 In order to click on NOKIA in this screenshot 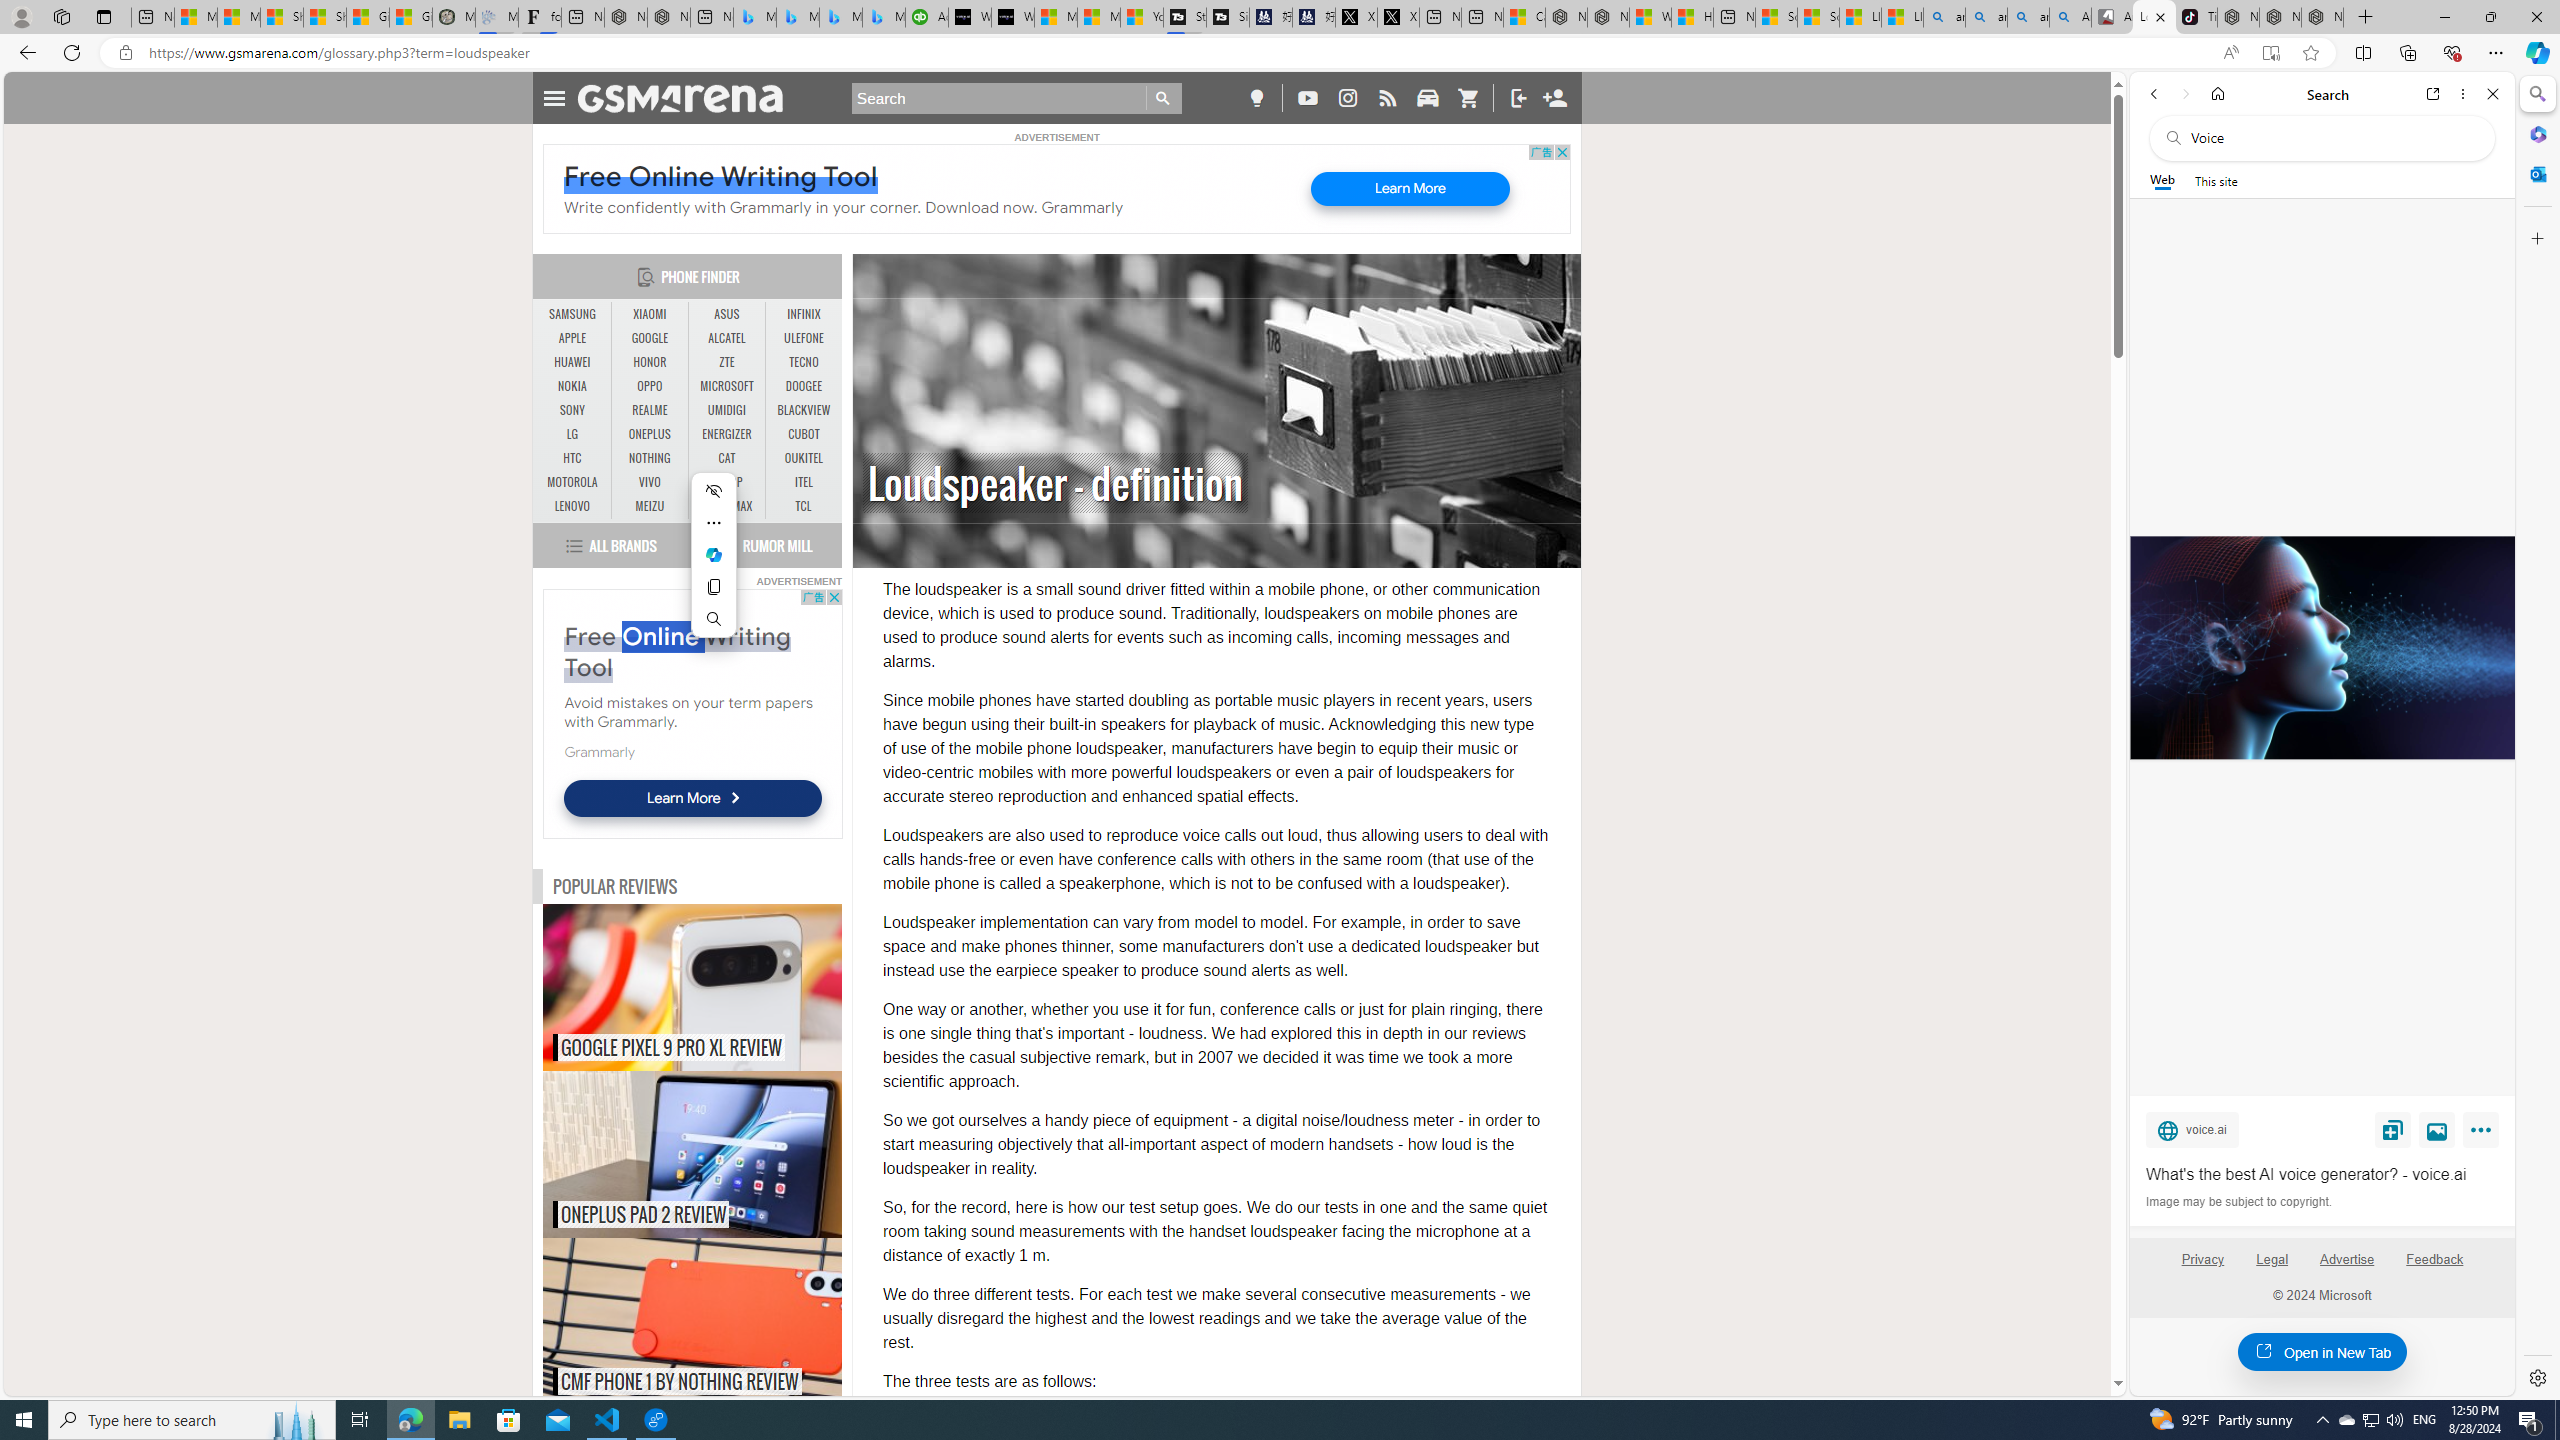, I will do `click(573, 387)`.